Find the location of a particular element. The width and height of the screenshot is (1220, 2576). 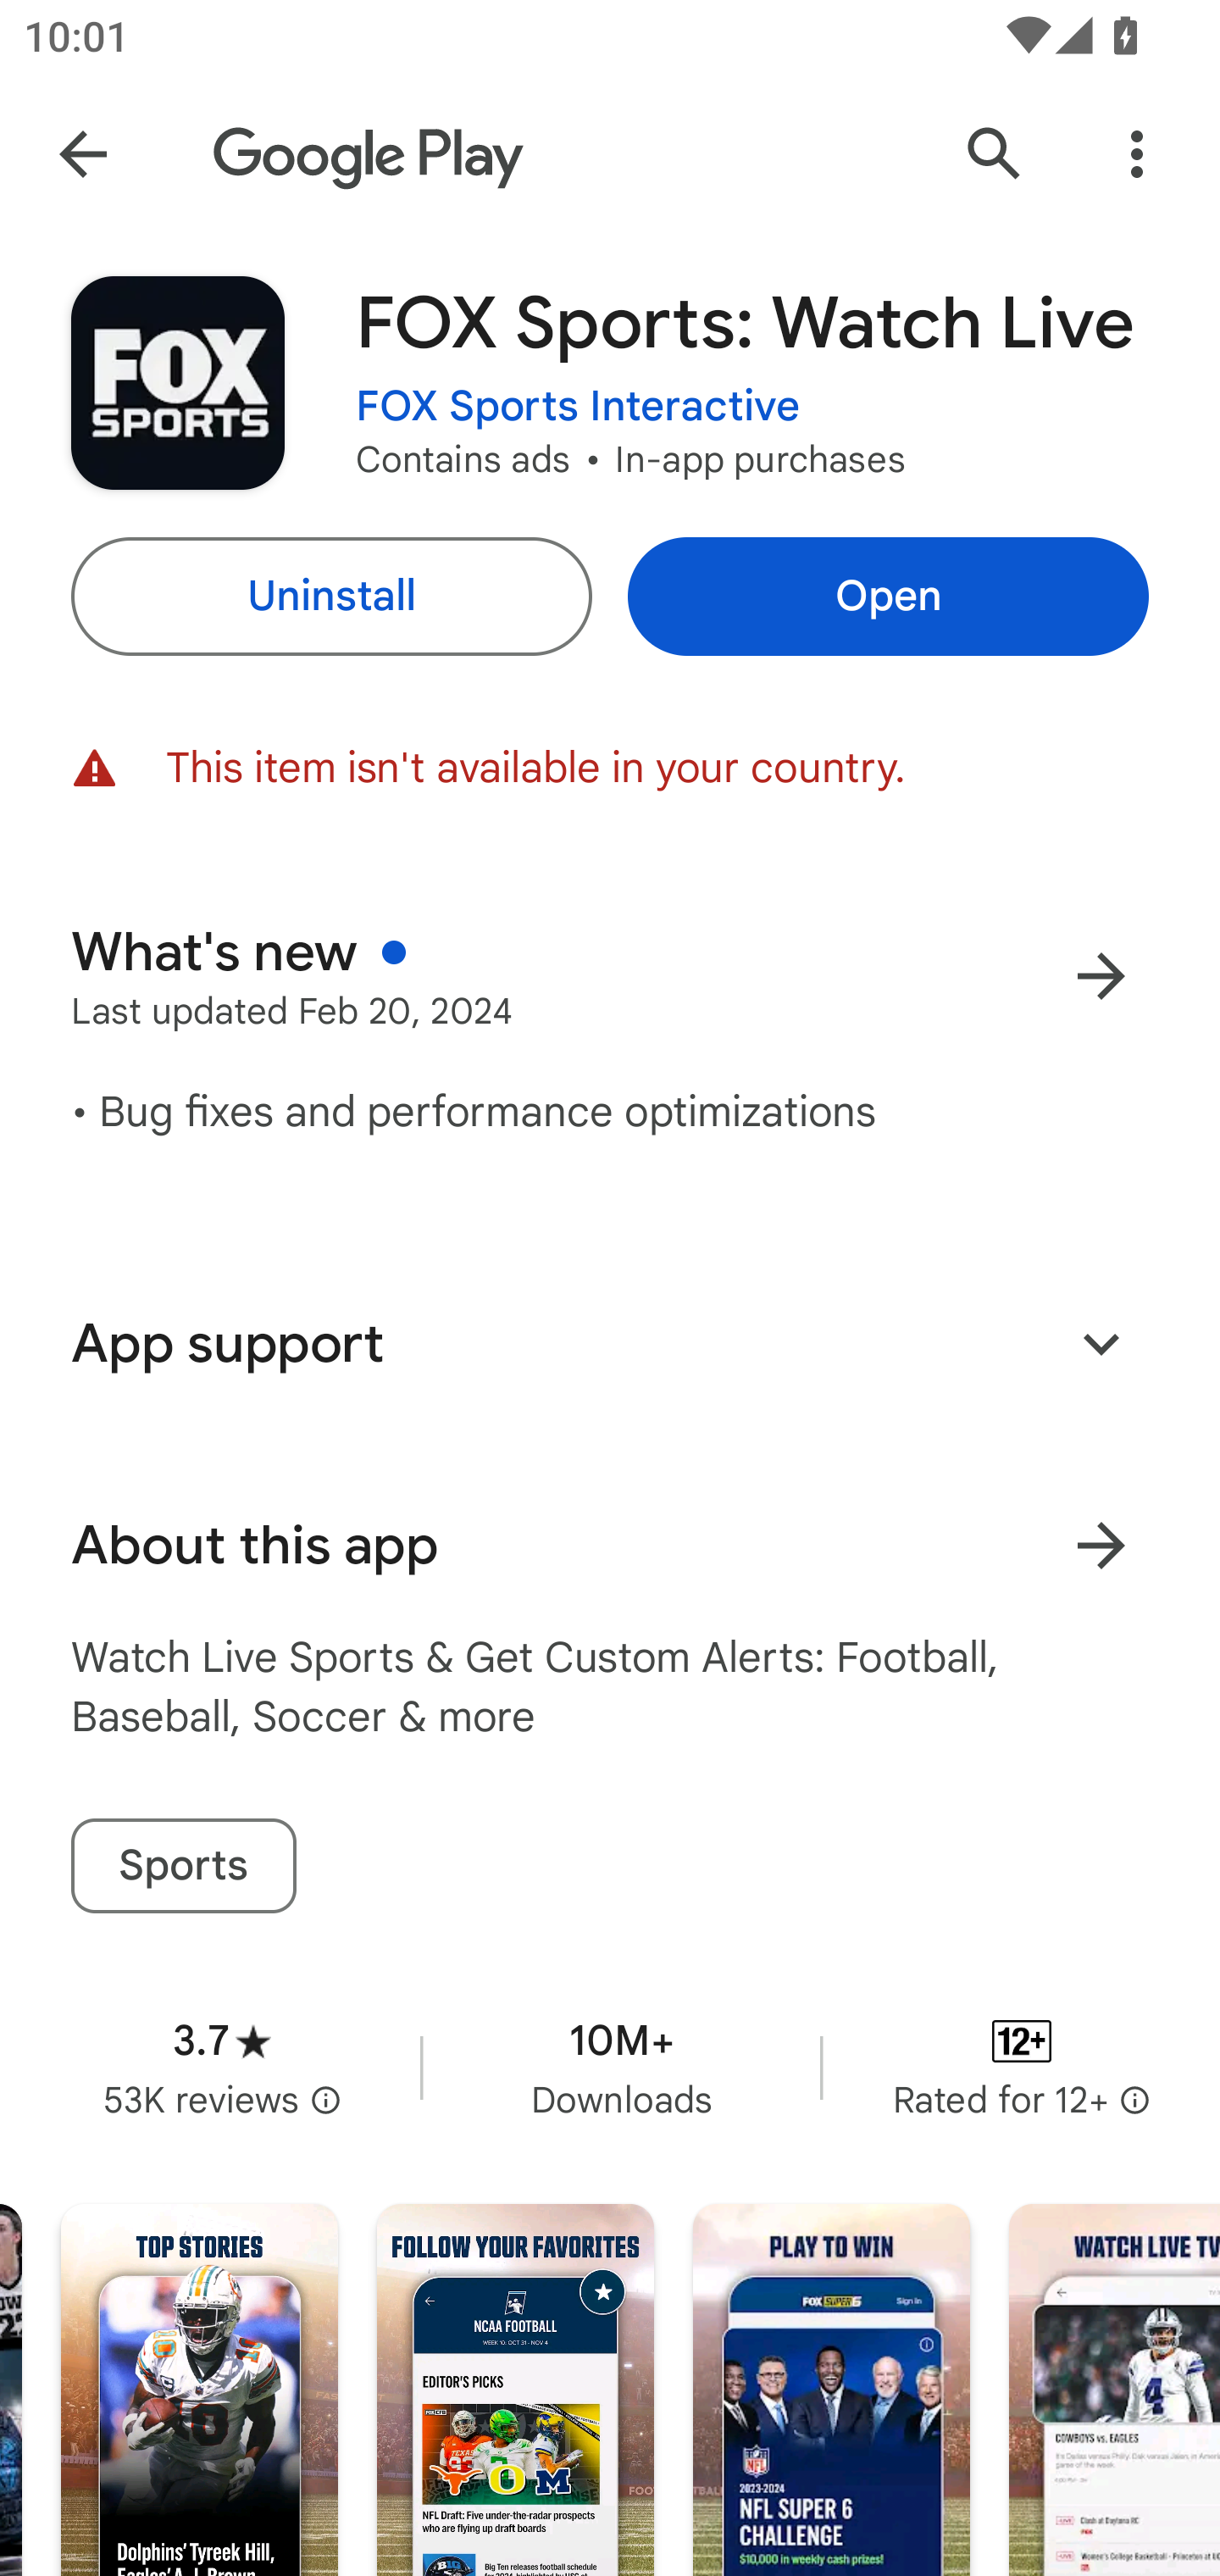

Uninstall is located at coordinates (330, 597).